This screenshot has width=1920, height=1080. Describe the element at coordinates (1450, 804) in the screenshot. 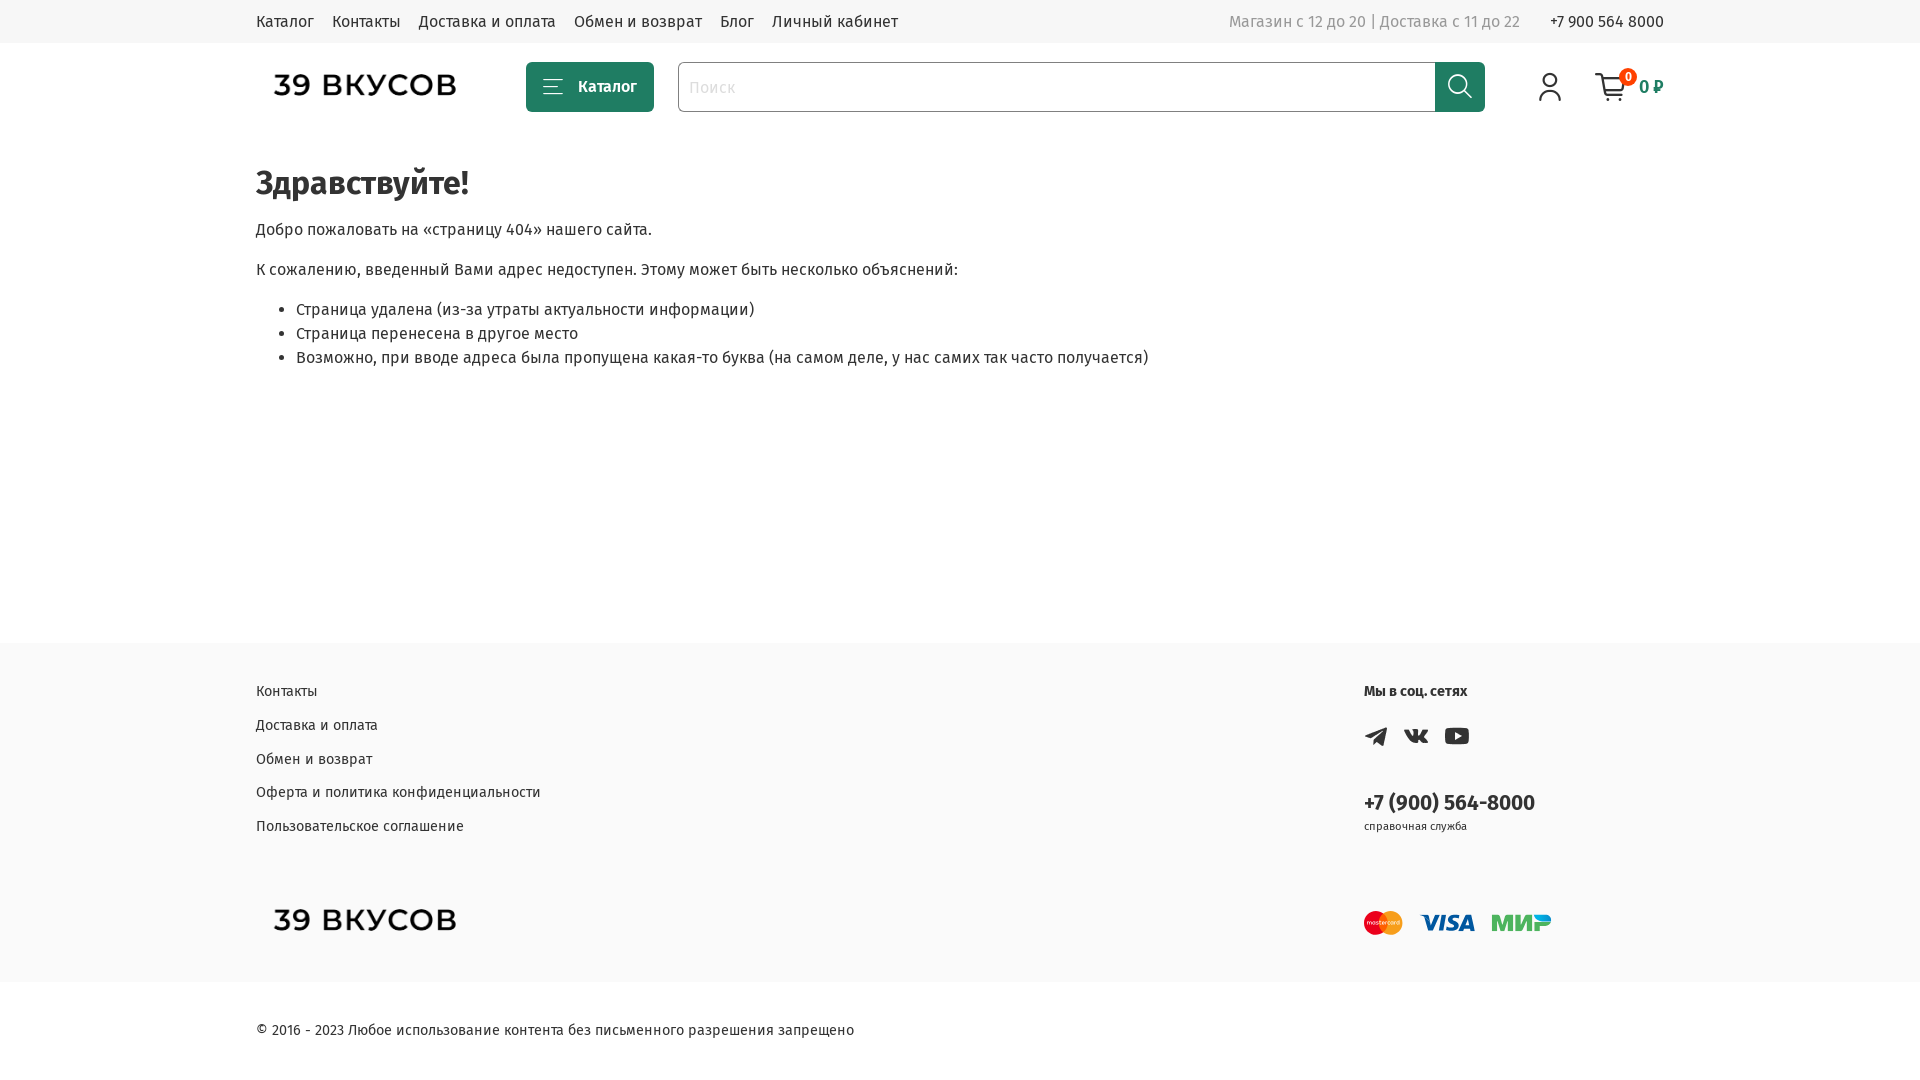

I see `+7 (900) 564-8000` at that location.